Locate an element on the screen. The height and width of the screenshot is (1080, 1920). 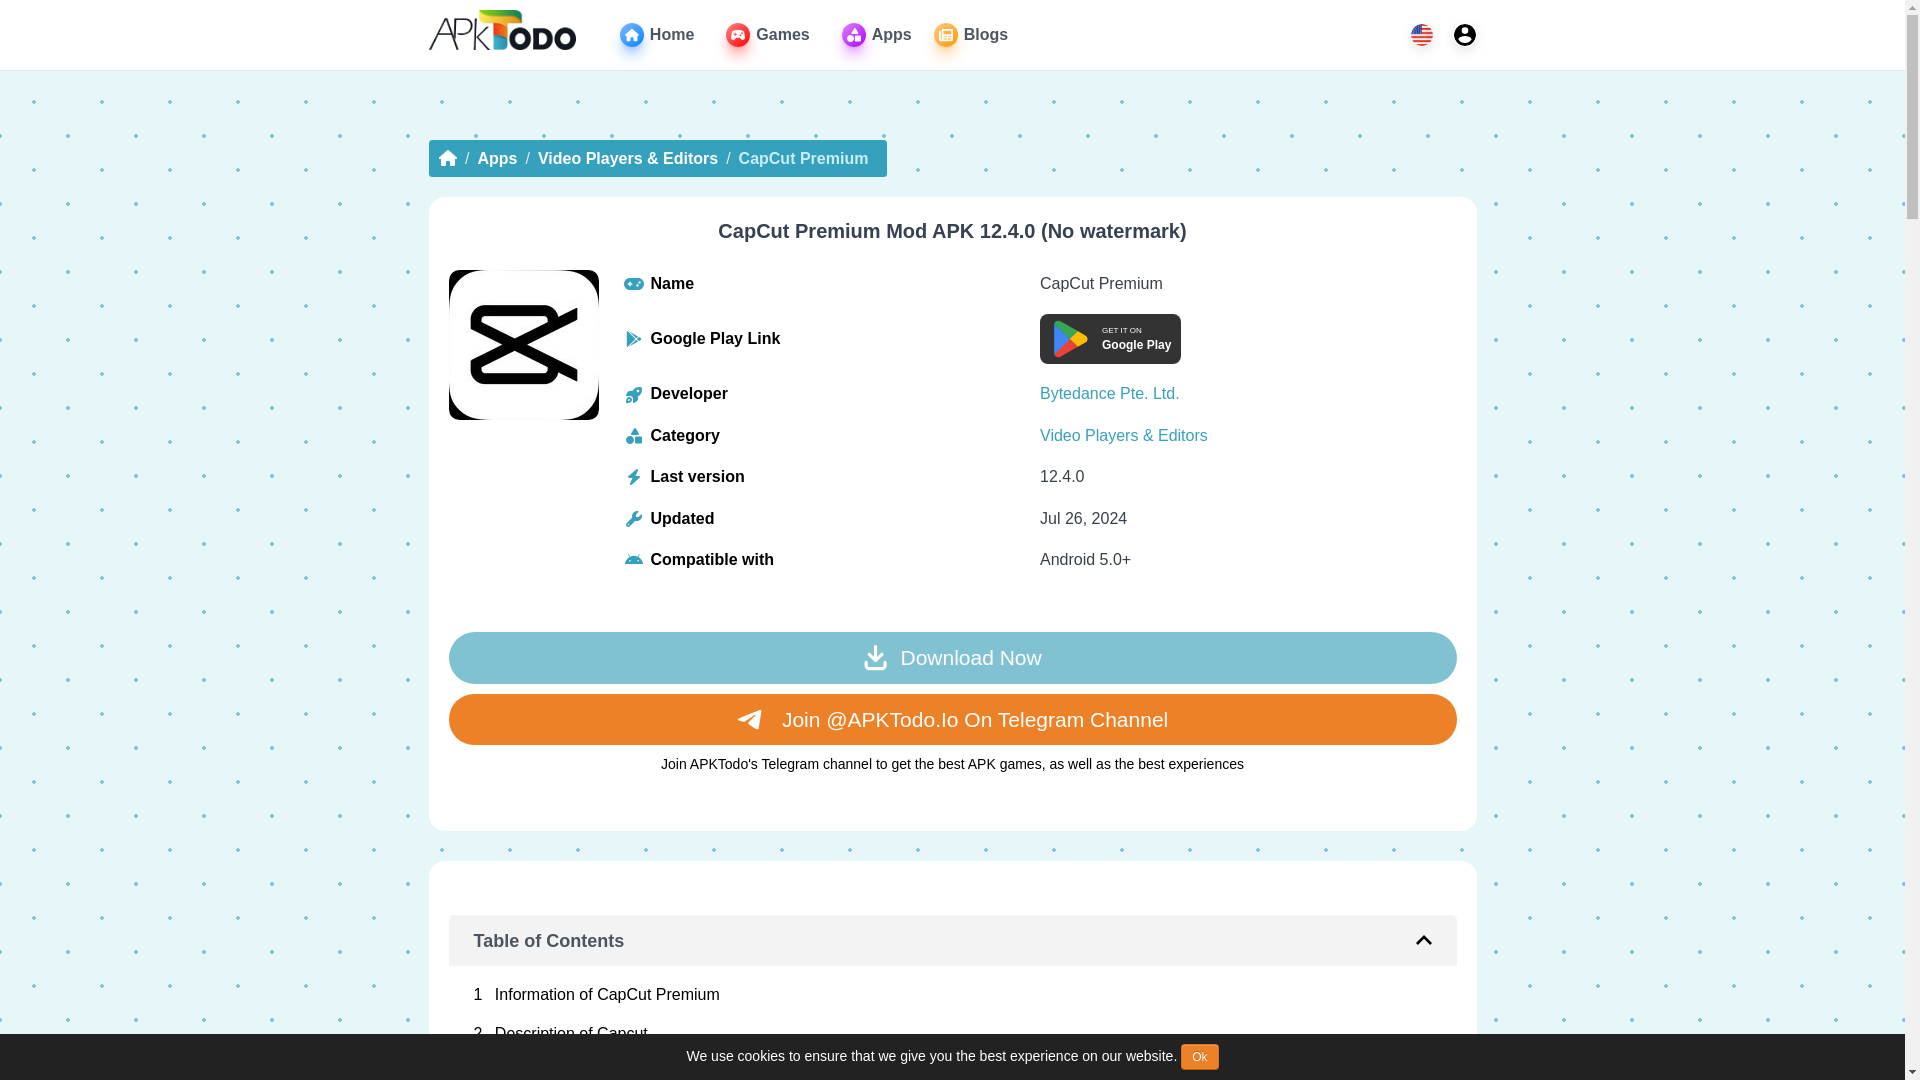
2 Description of Capcut is located at coordinates (953, 1034).